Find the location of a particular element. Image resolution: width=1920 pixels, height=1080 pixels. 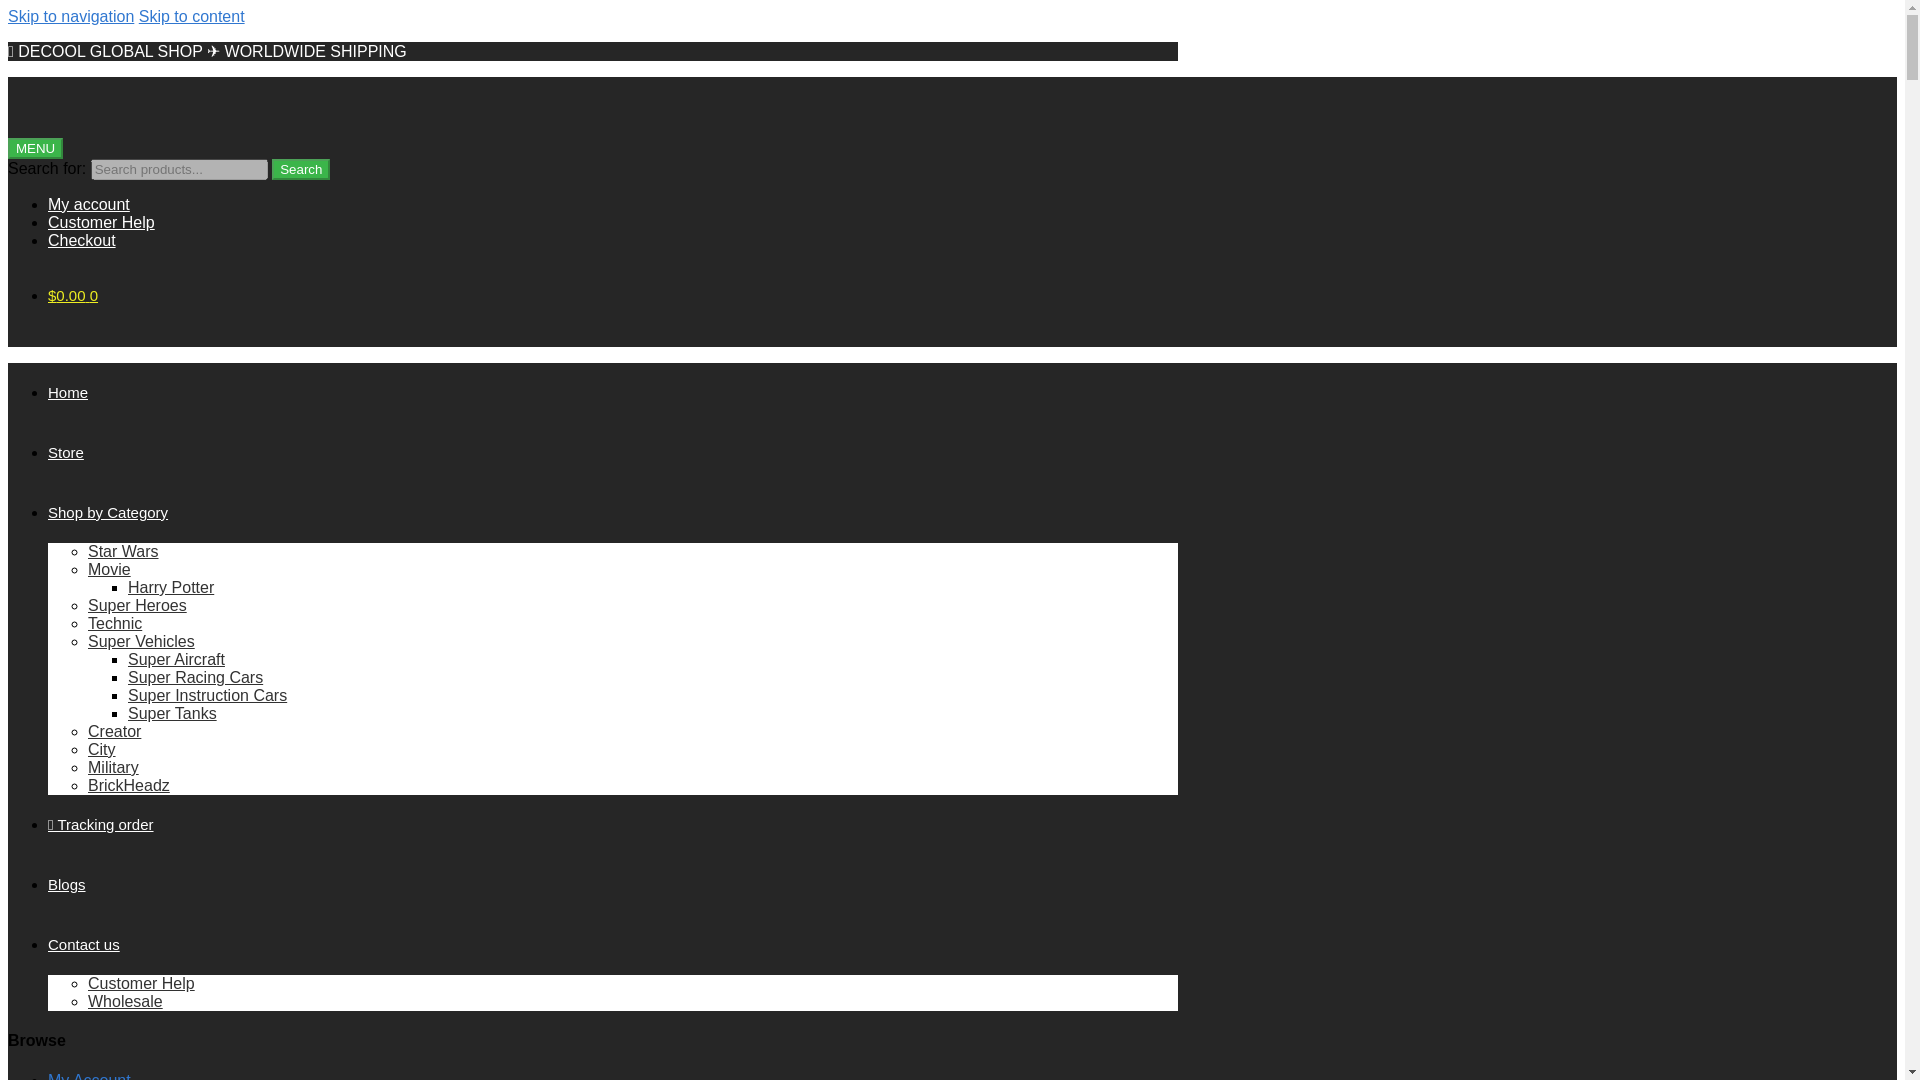

Search is located at coordinates (301, 169).